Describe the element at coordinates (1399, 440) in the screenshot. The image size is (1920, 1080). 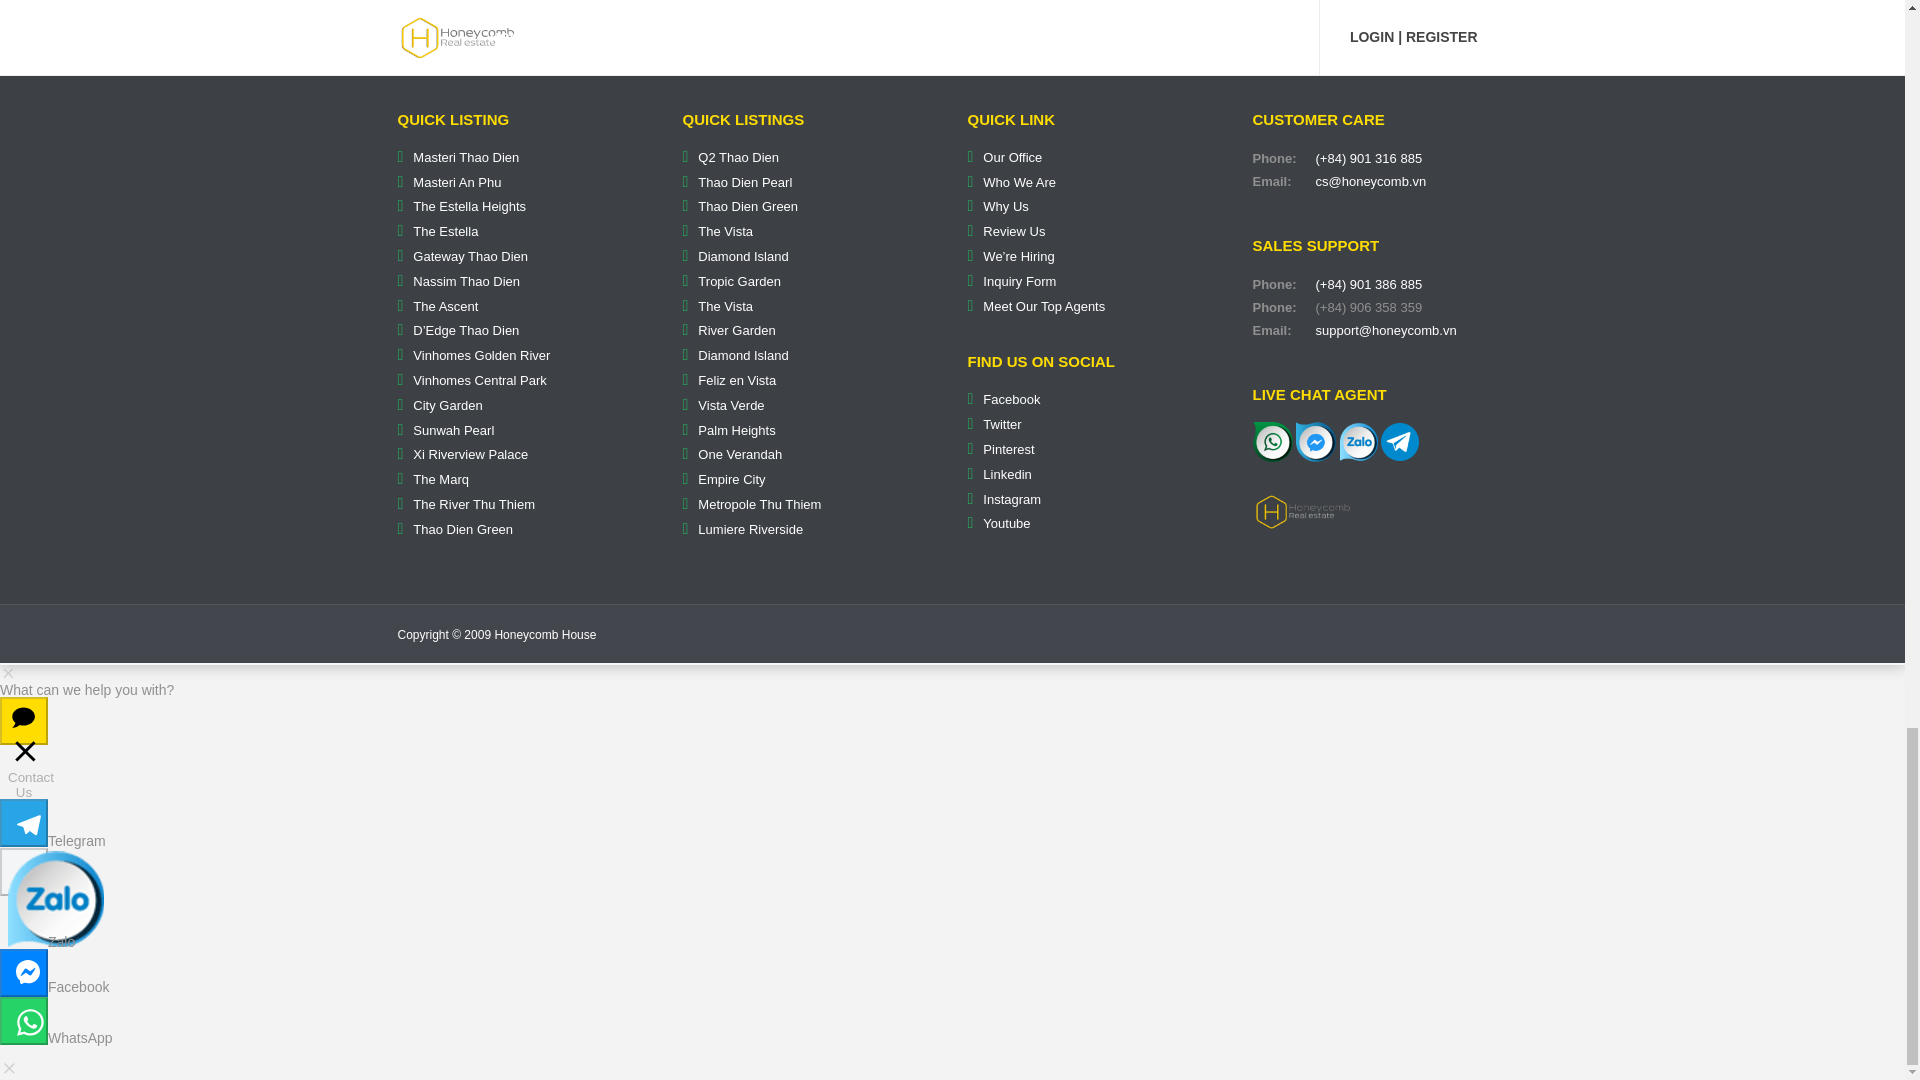
I see `Telegram` at that location.